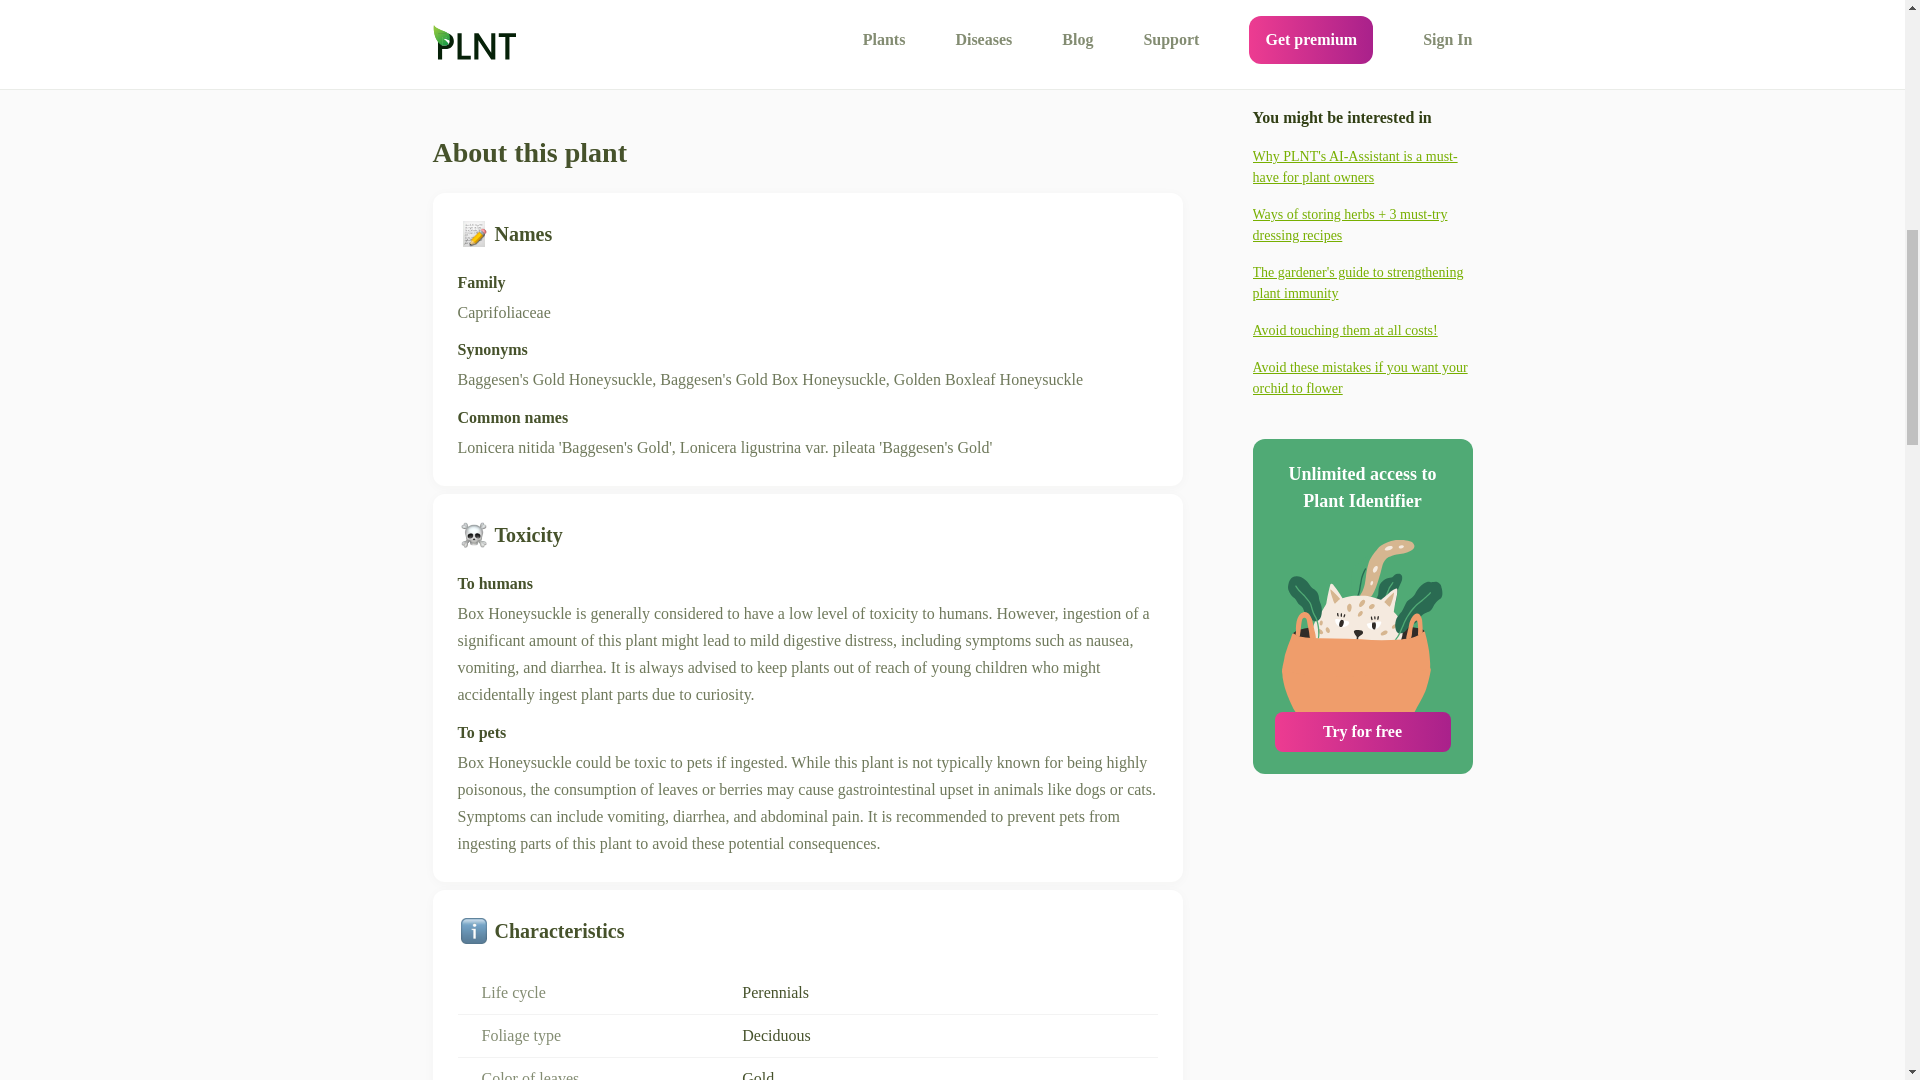  Describe the element at coordinates (1362, 299) in the screenshot. I see `Avoid these mistakes if you want your orchid to flower` at that location.